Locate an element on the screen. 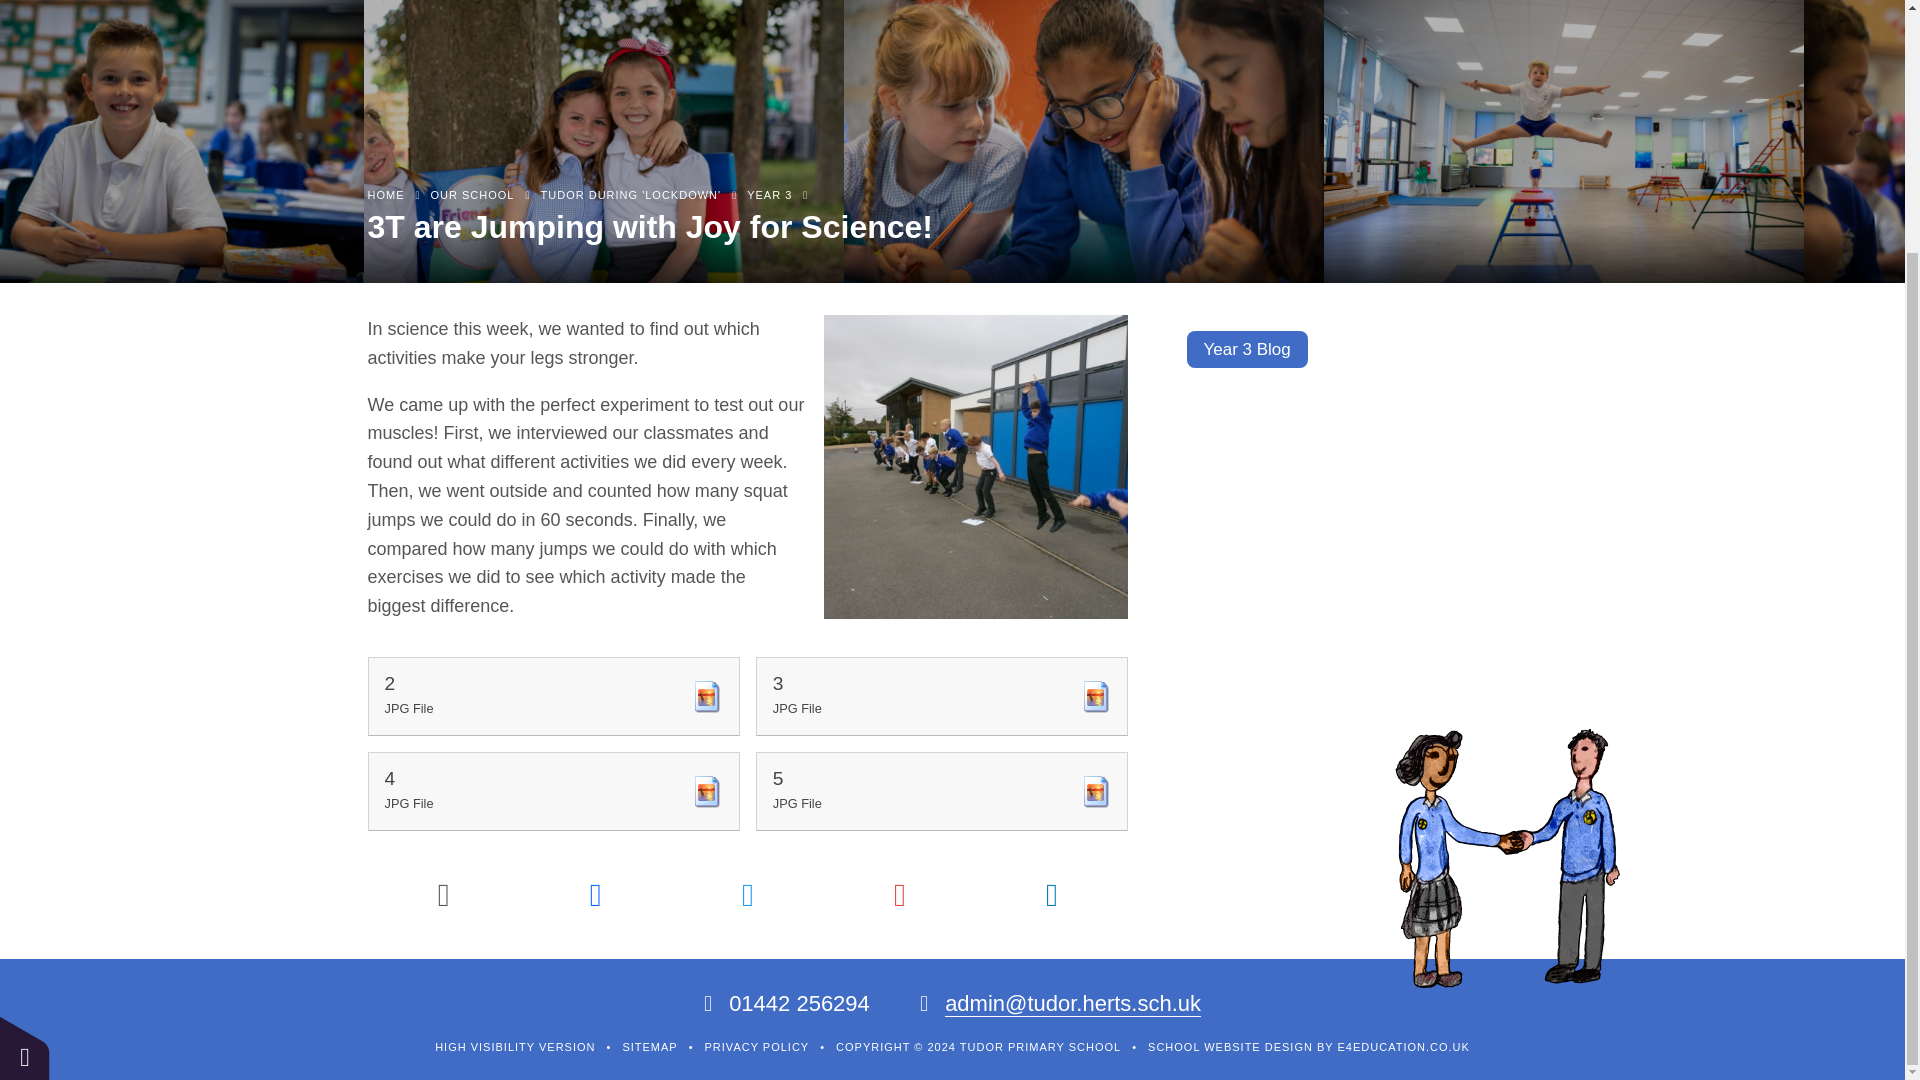 This screenshot has height=1080, width=1920. e4education is located at coordinates (1404, 1047).